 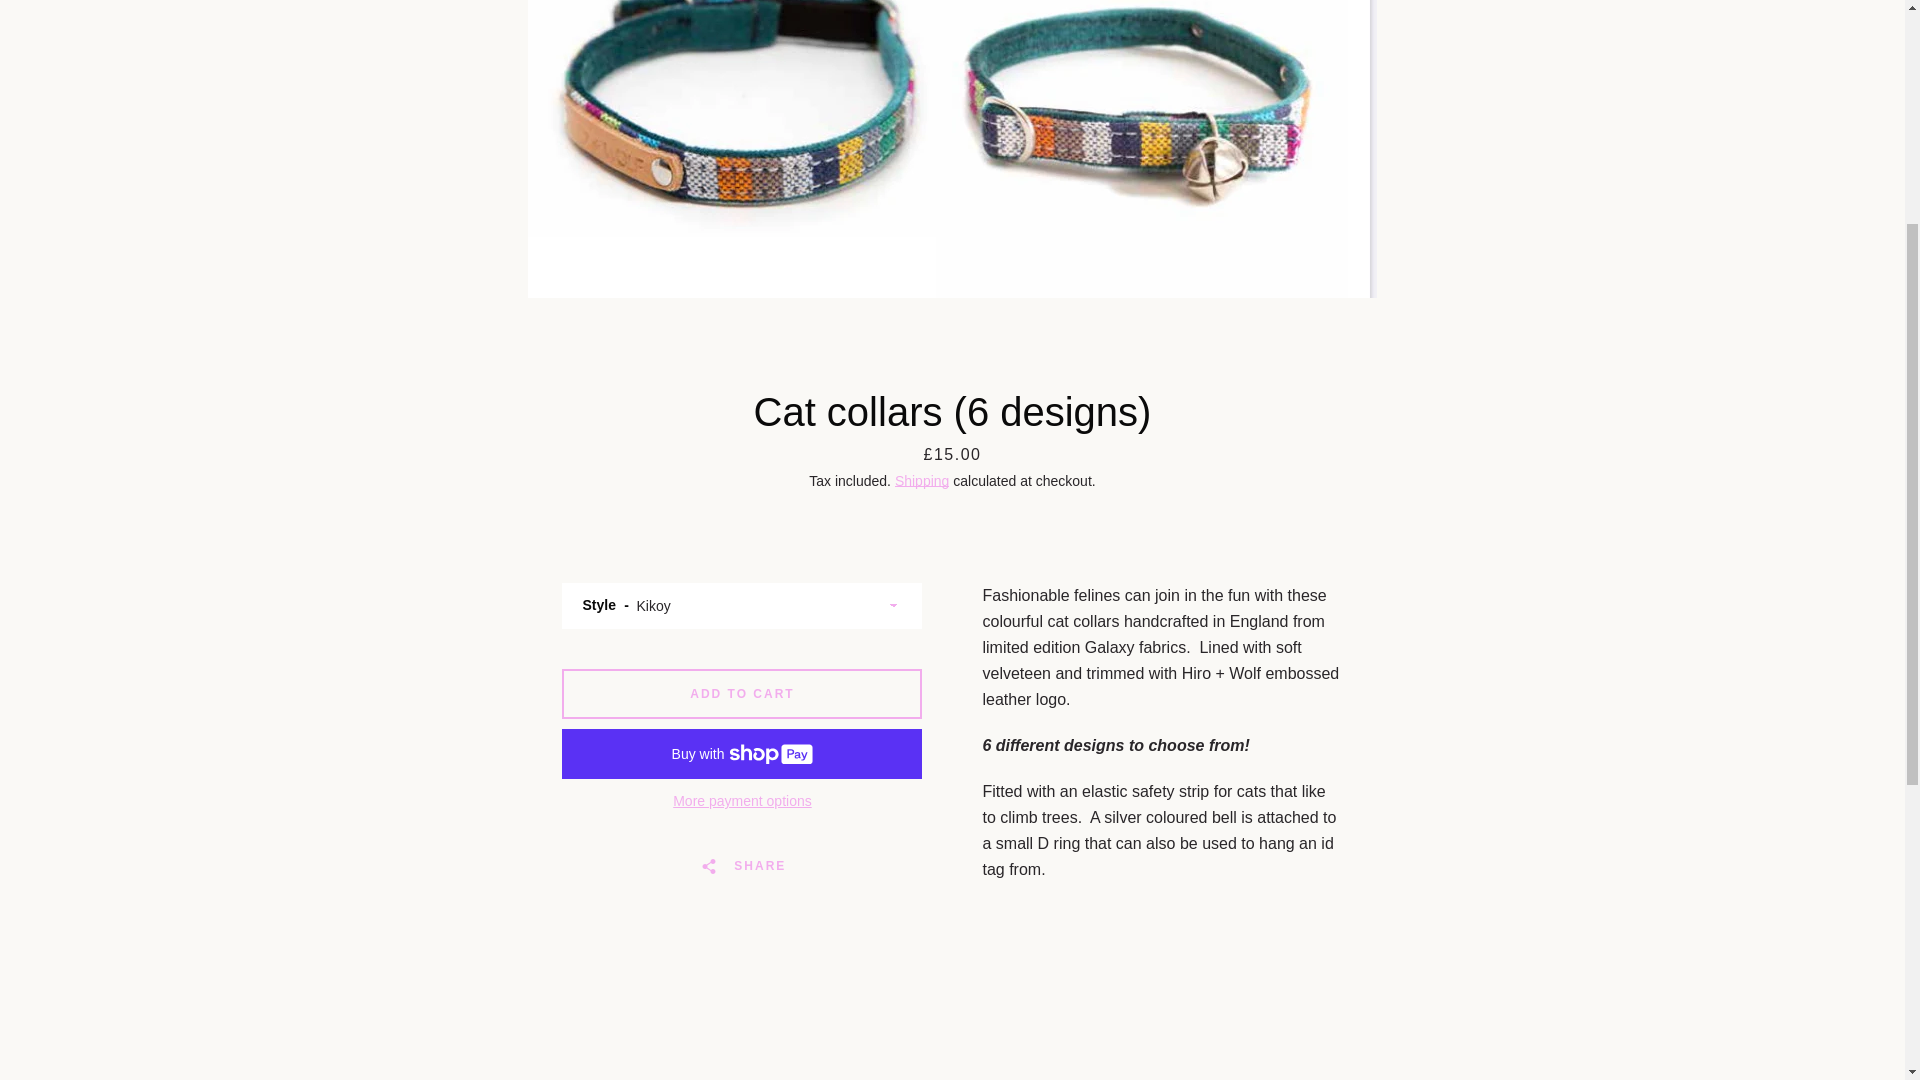 What do you see at coordinates (1303, 622) in the screenshot?
I see `Shop Pay` at bounding box center [1303, 622].